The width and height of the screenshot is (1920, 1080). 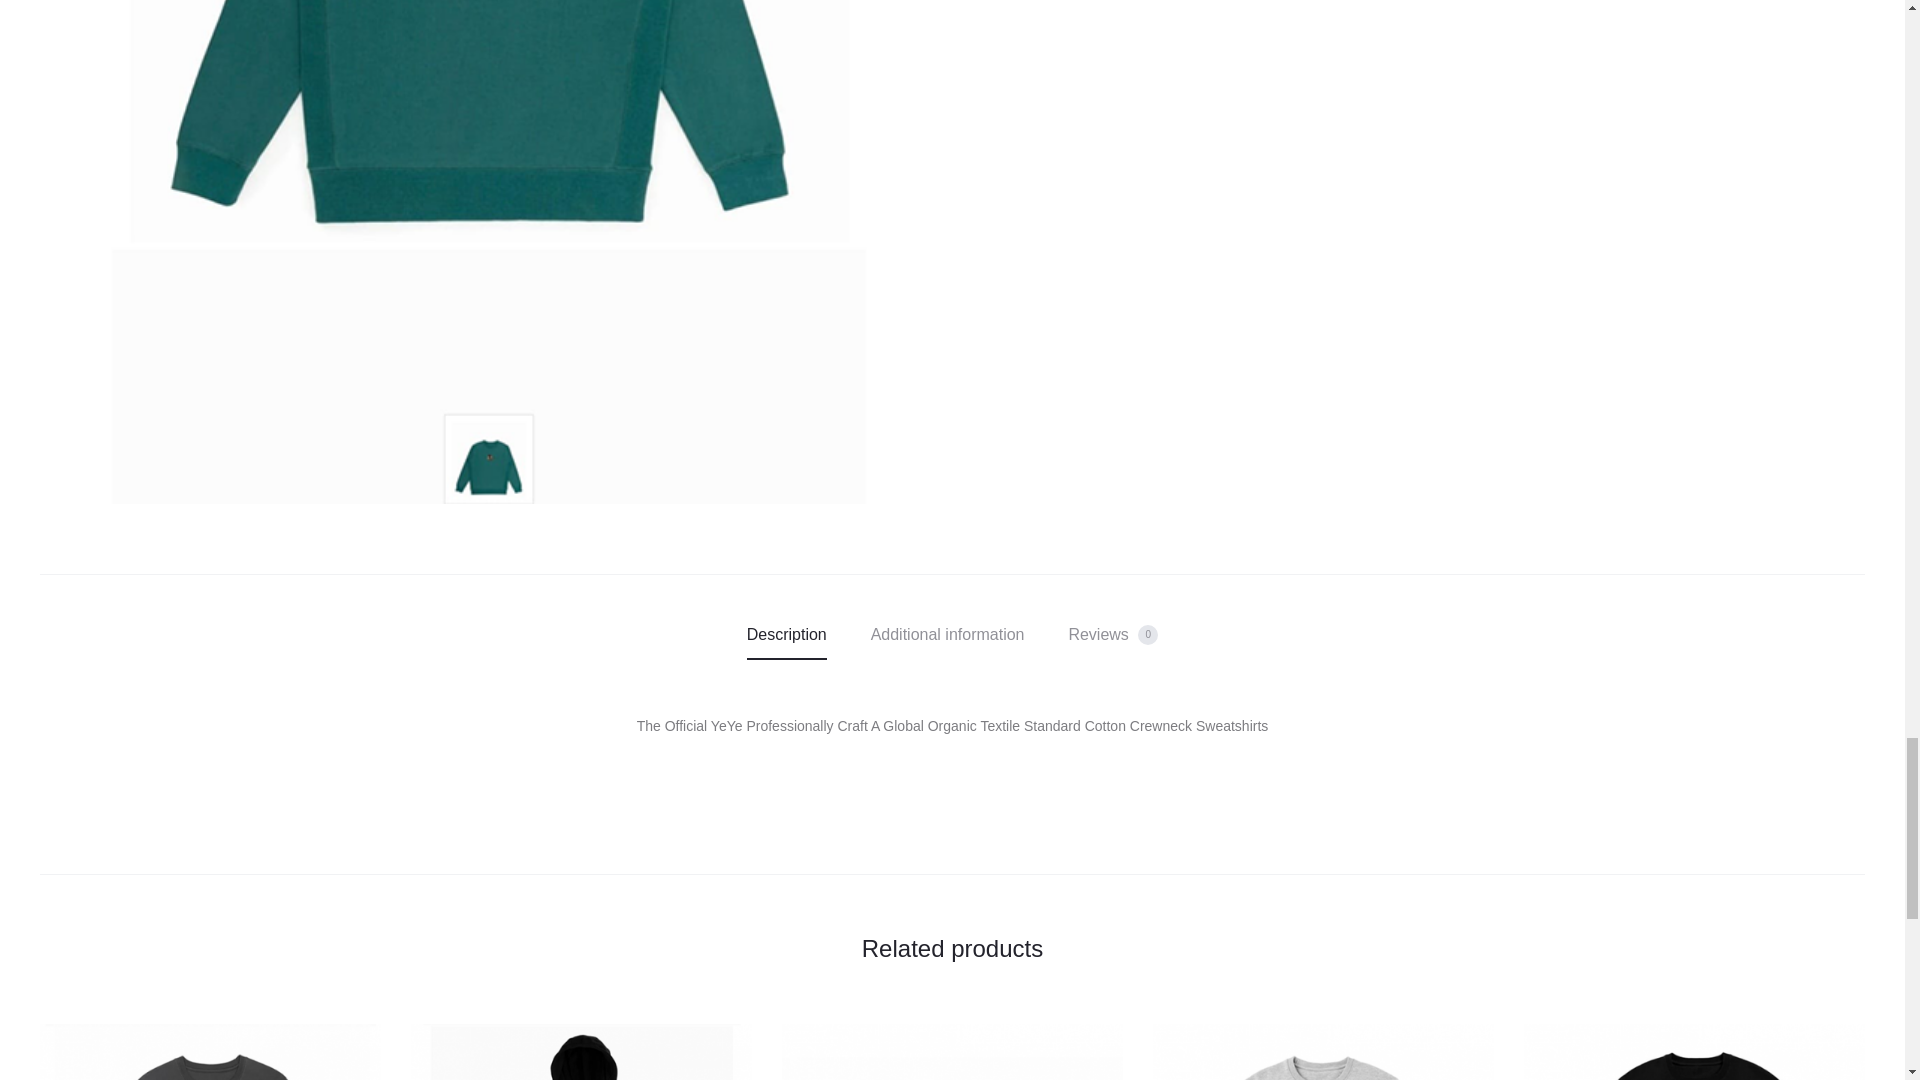 What do you see at coordinates (948, 634) in the screenshot?
I see `Additional information` at bounding box center [948, 634].